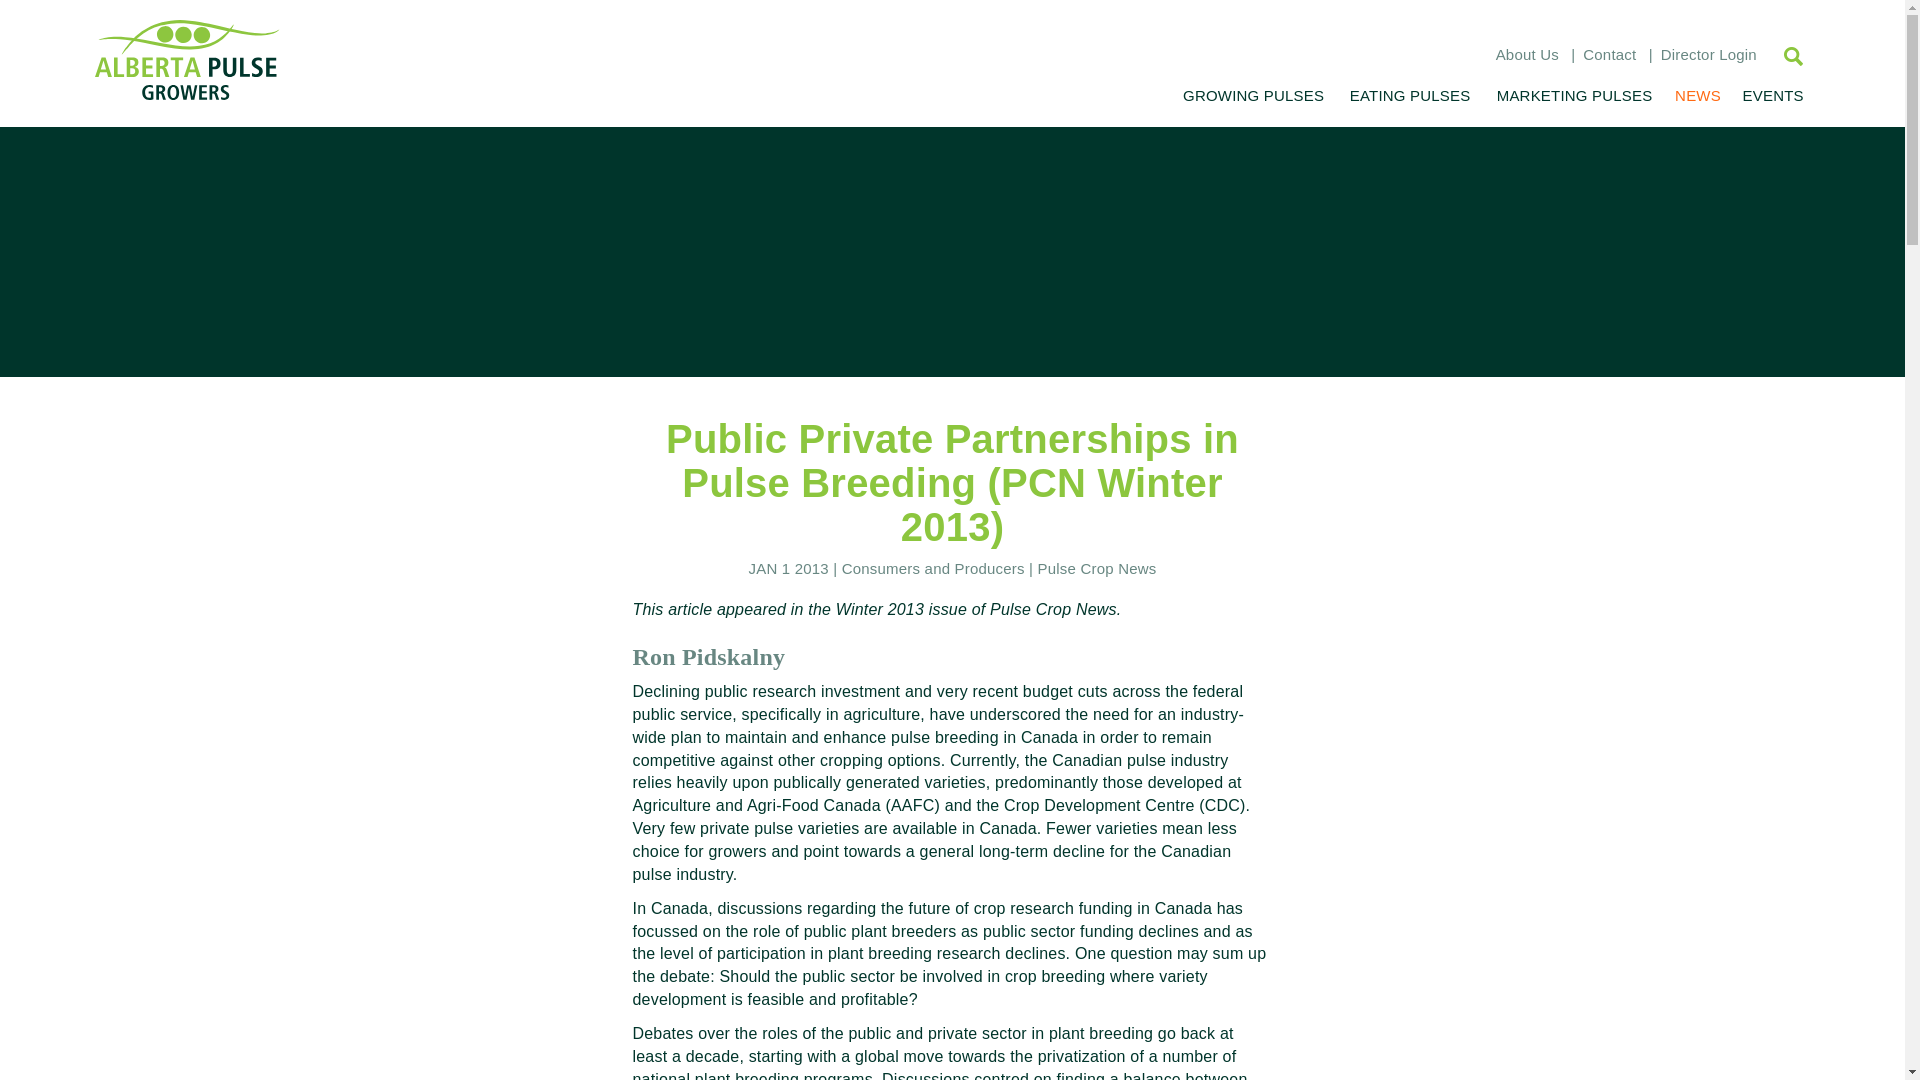 This screenshot has height=1080, width=1920. What do you see at coordinates (1708, 54) in the screenshot?
I see `Director Login` at bounding box center [1708, 54].